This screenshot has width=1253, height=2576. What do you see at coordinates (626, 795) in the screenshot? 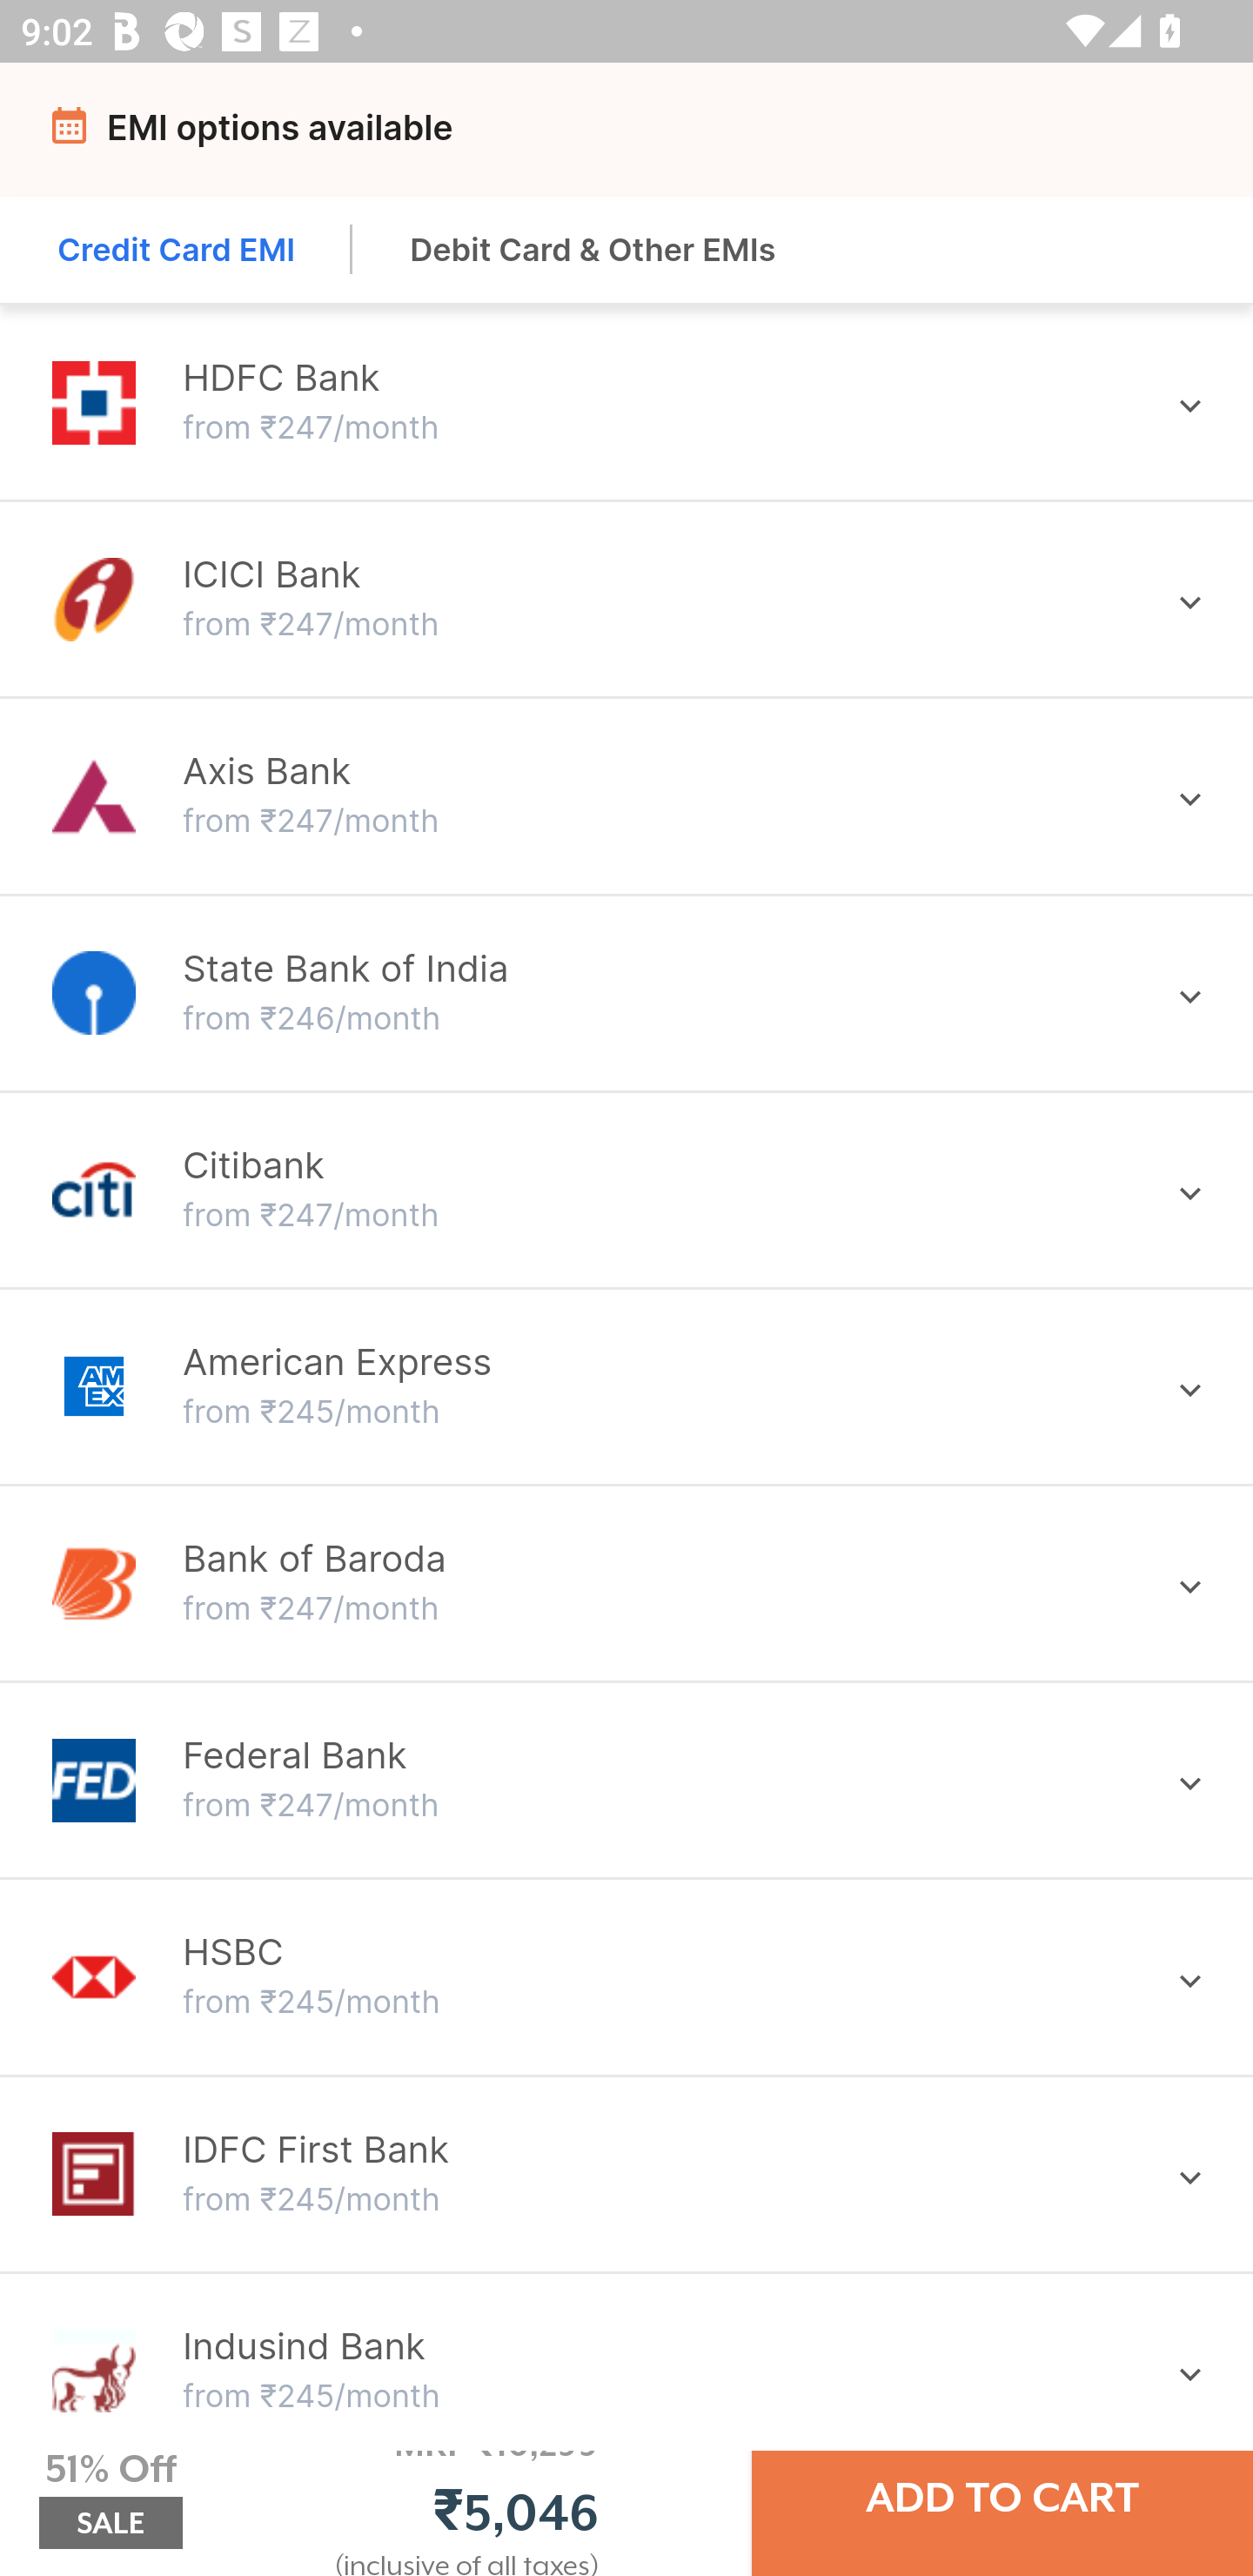
I see `Axis Bank Axis Bank from ₹247/month` at bounding box center [626, 795].